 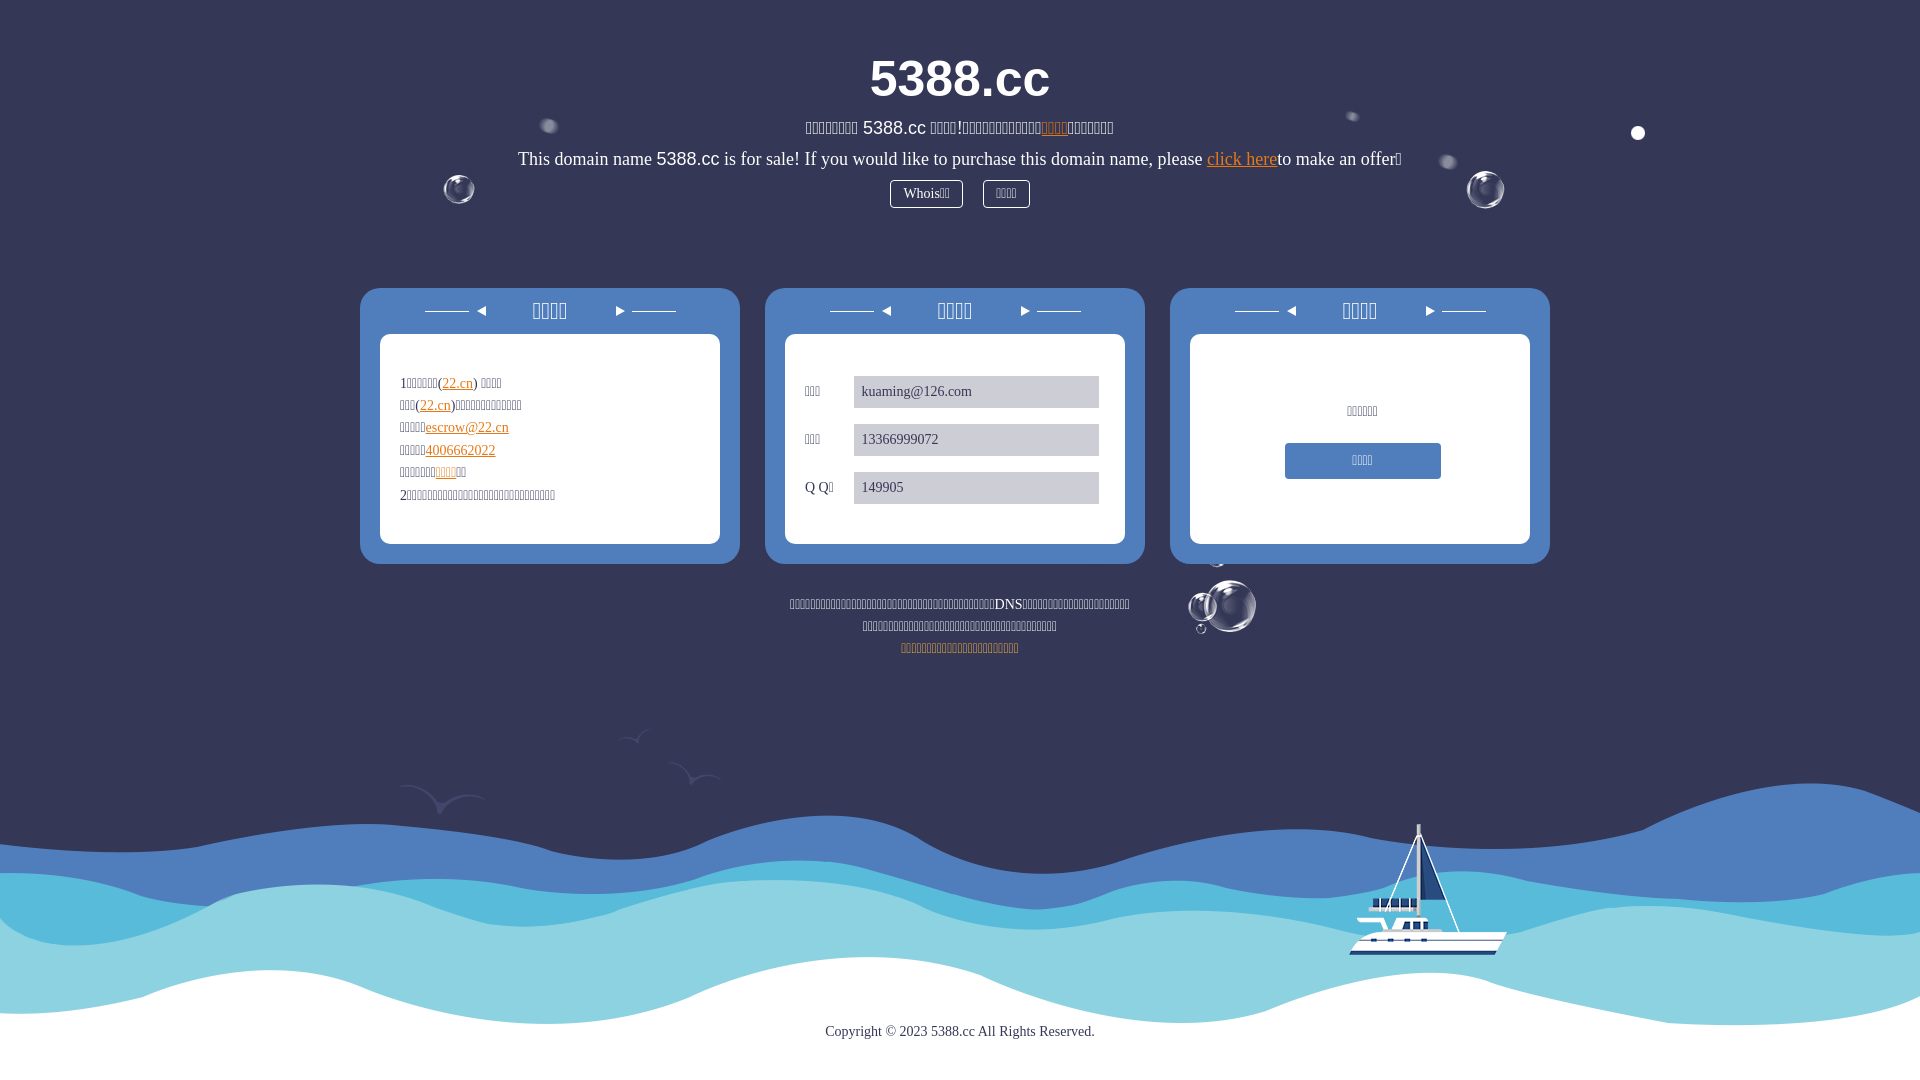 What do you see at coordinates (436, 406) in the screenshot?
I see `22.cn` at bounding box center [436, 406].